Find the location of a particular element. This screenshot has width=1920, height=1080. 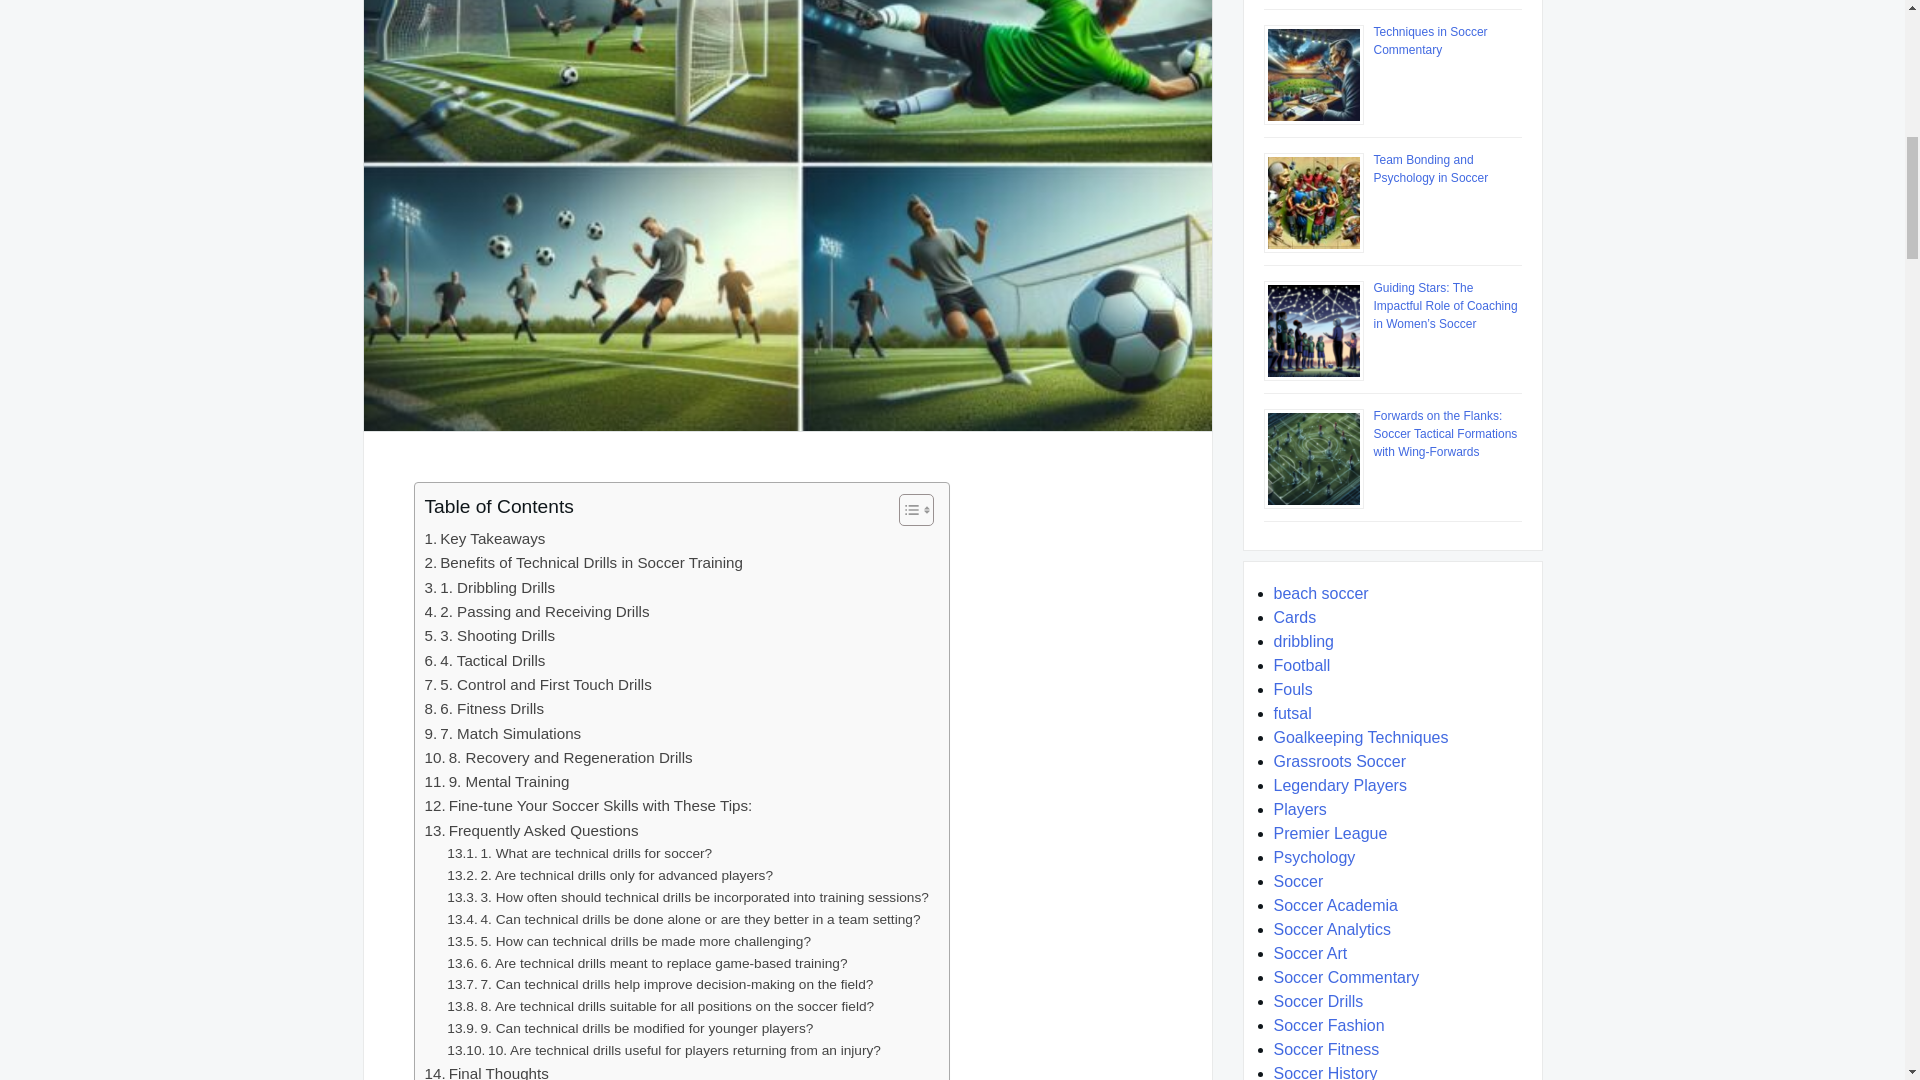

5. Control and First Touch Drills is located at coordinates (537, 684).